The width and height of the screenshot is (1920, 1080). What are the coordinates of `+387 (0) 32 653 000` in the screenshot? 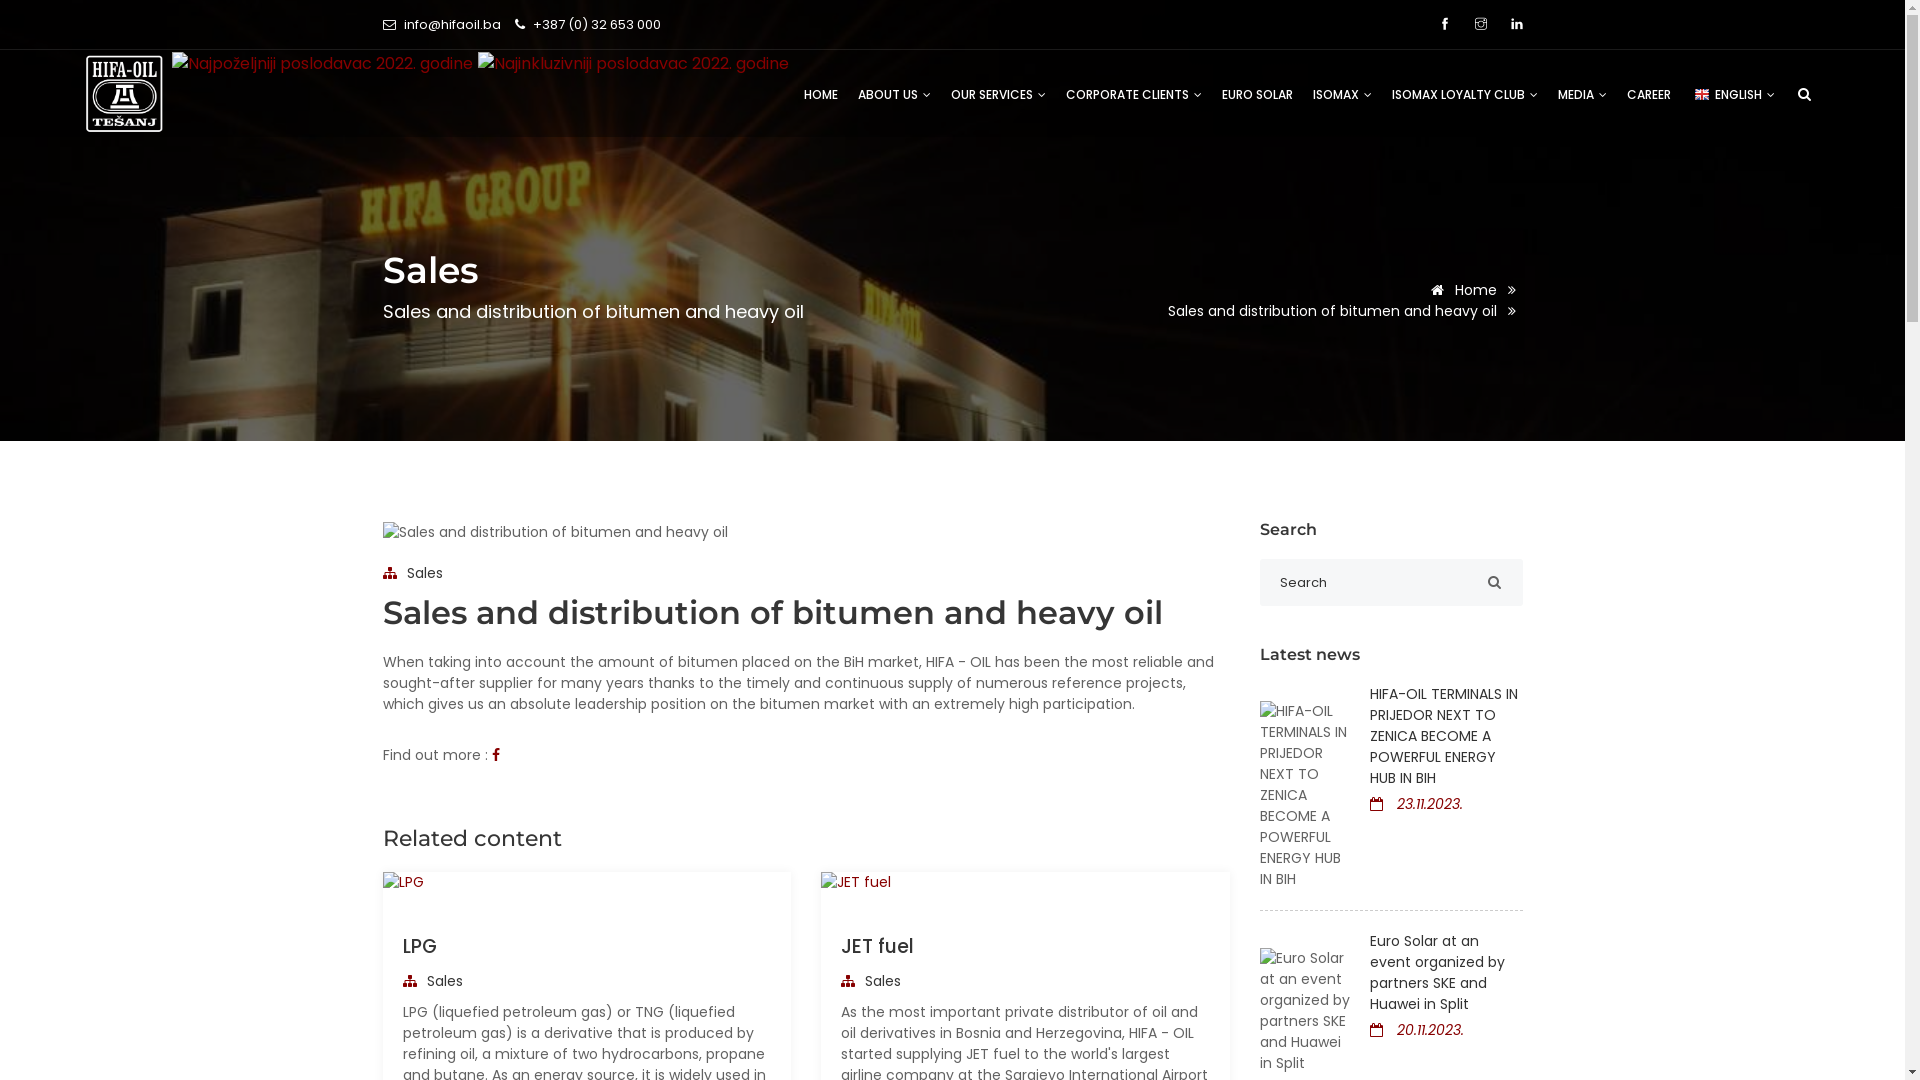 It's located at (596, 24).